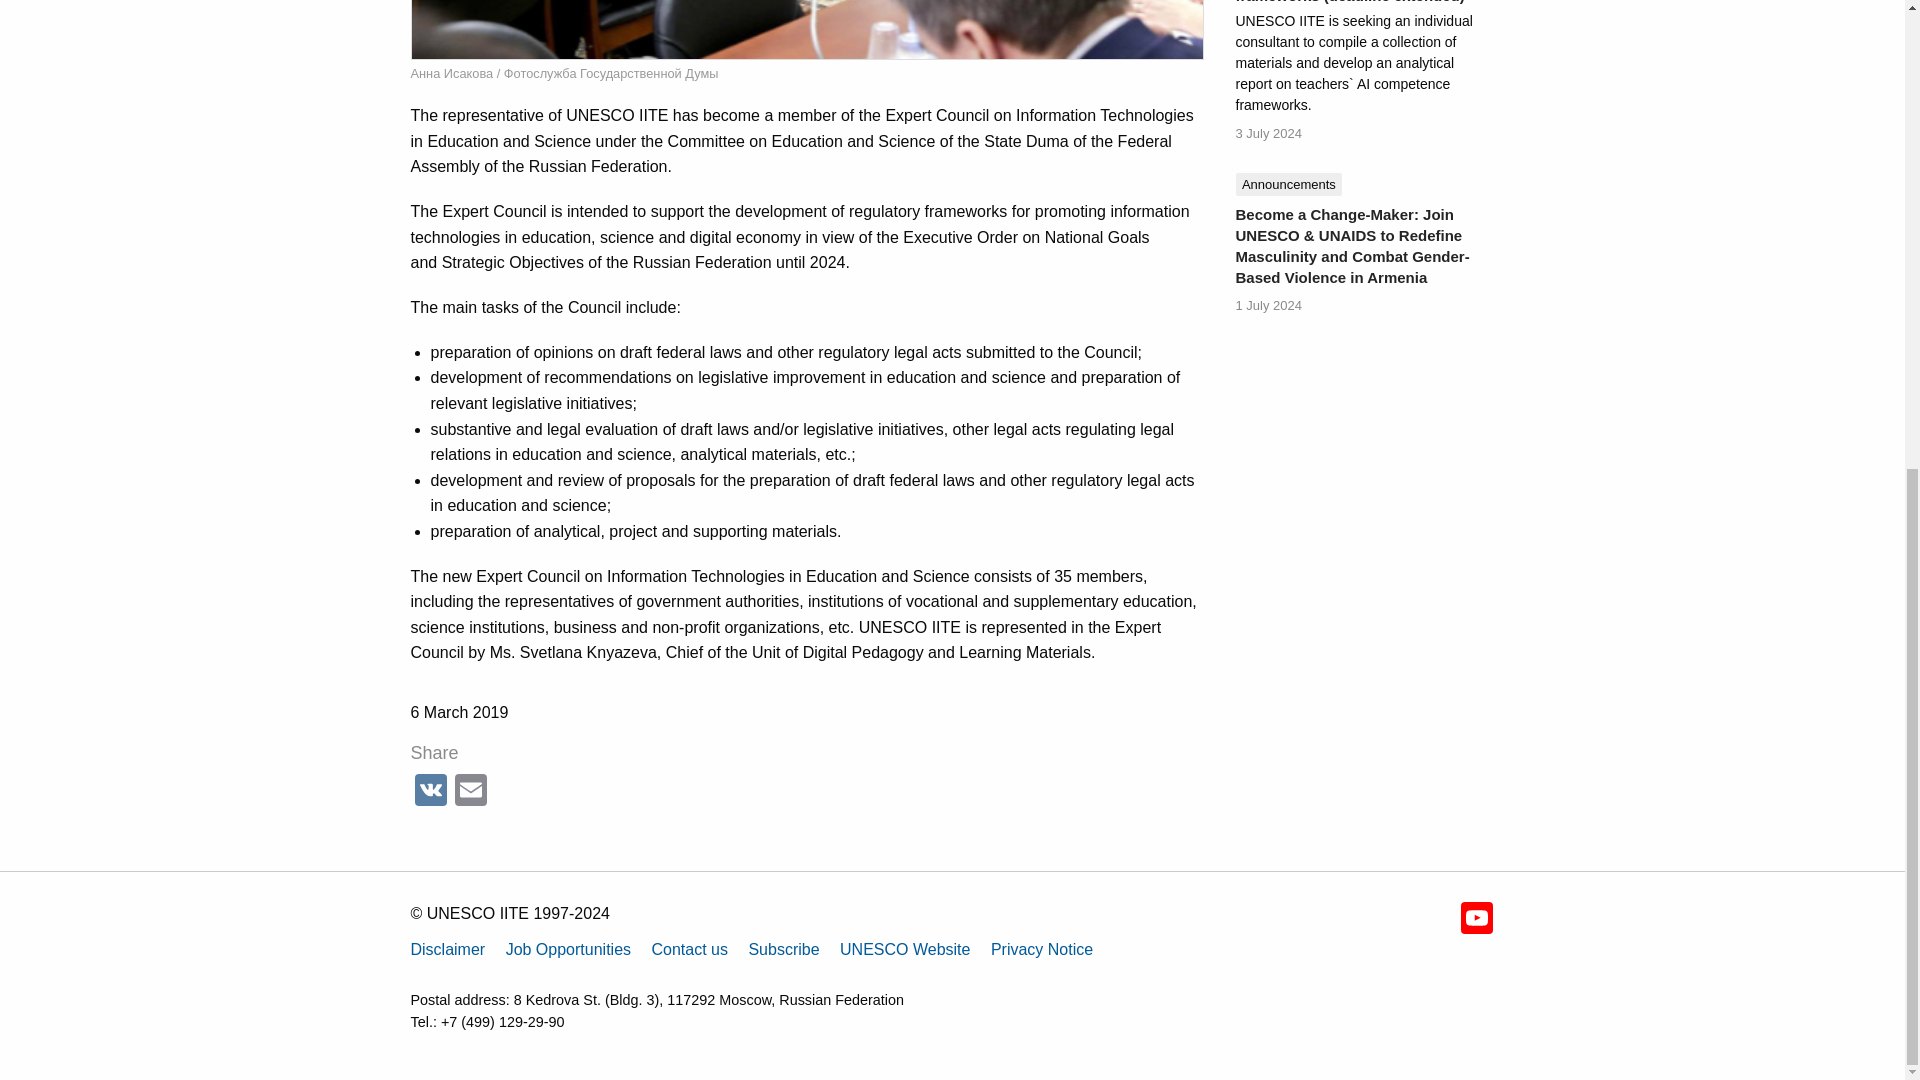 The width and height of the screenshot is (1920, 1080). What do you see at coordinates (430, 792) in the screenshot?
I see `VK` at bounding box center [430, 792].